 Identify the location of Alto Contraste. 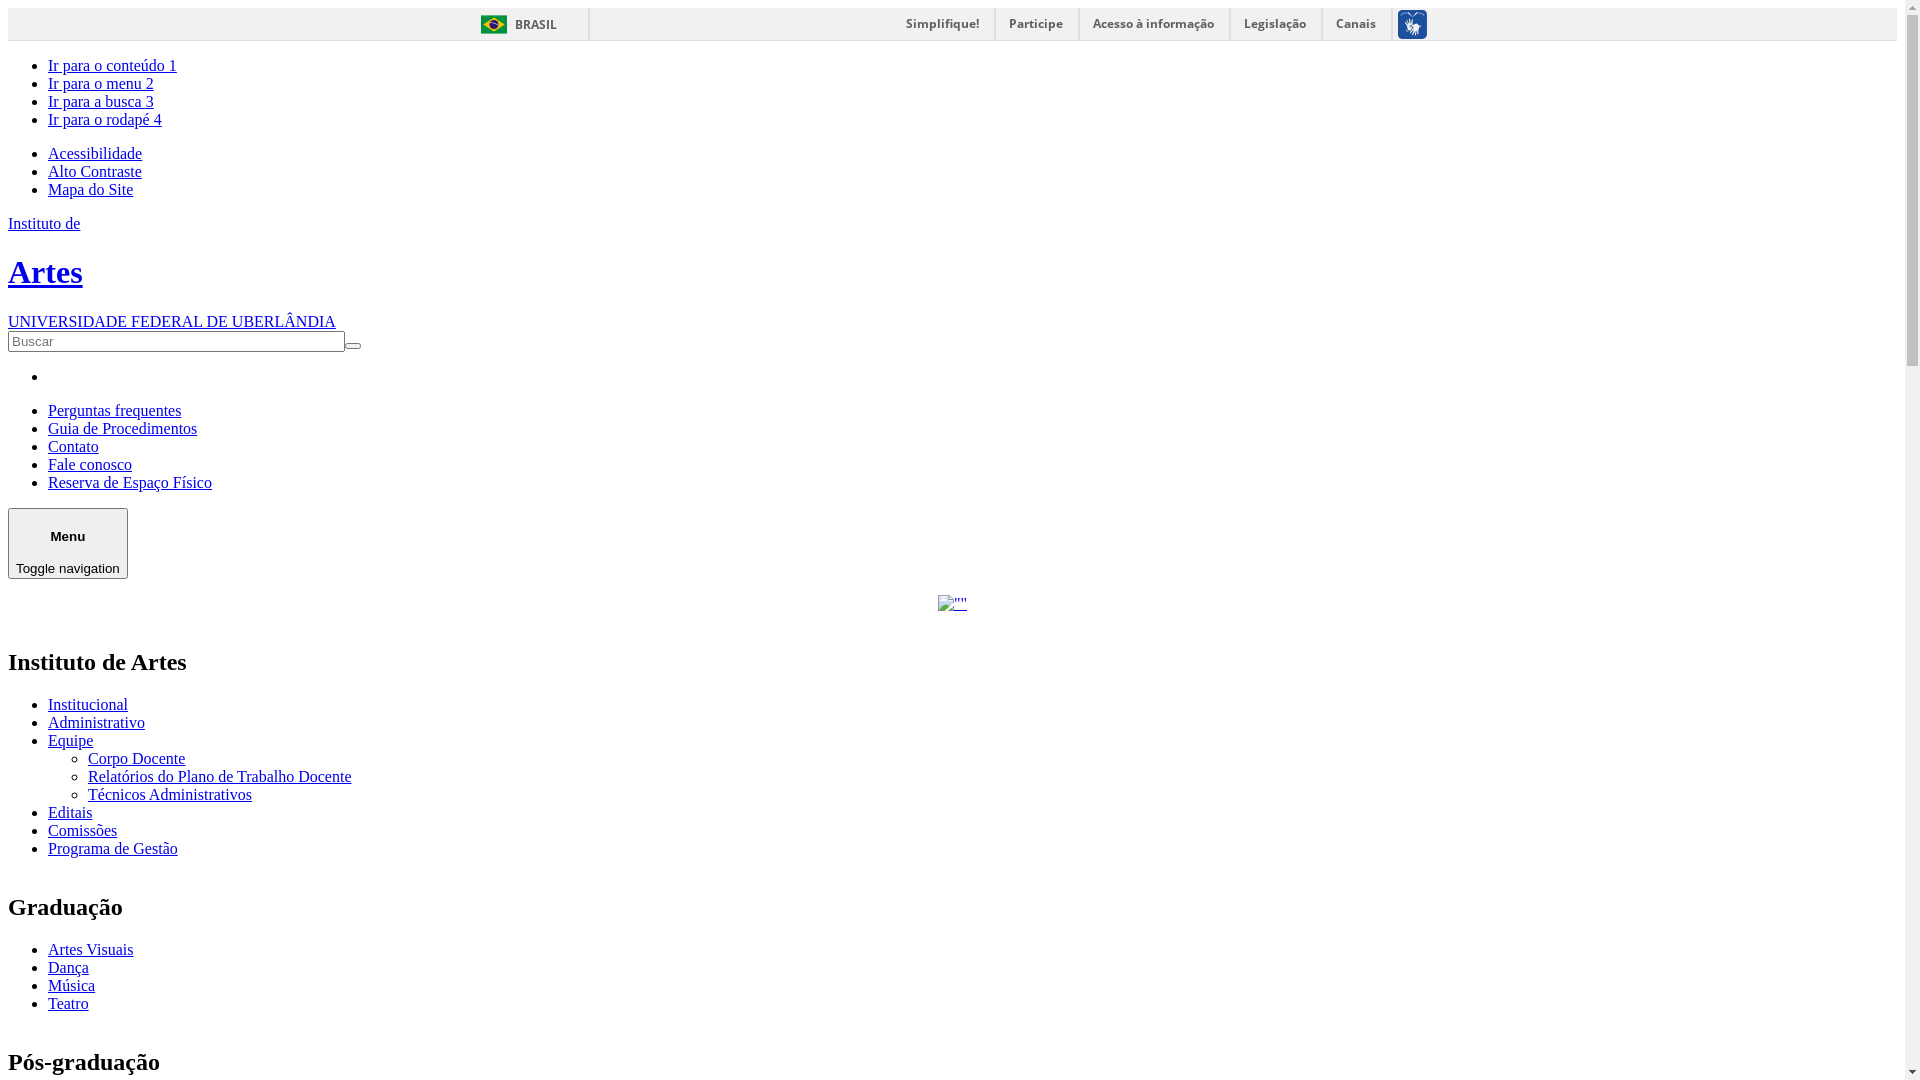
(95, 172).